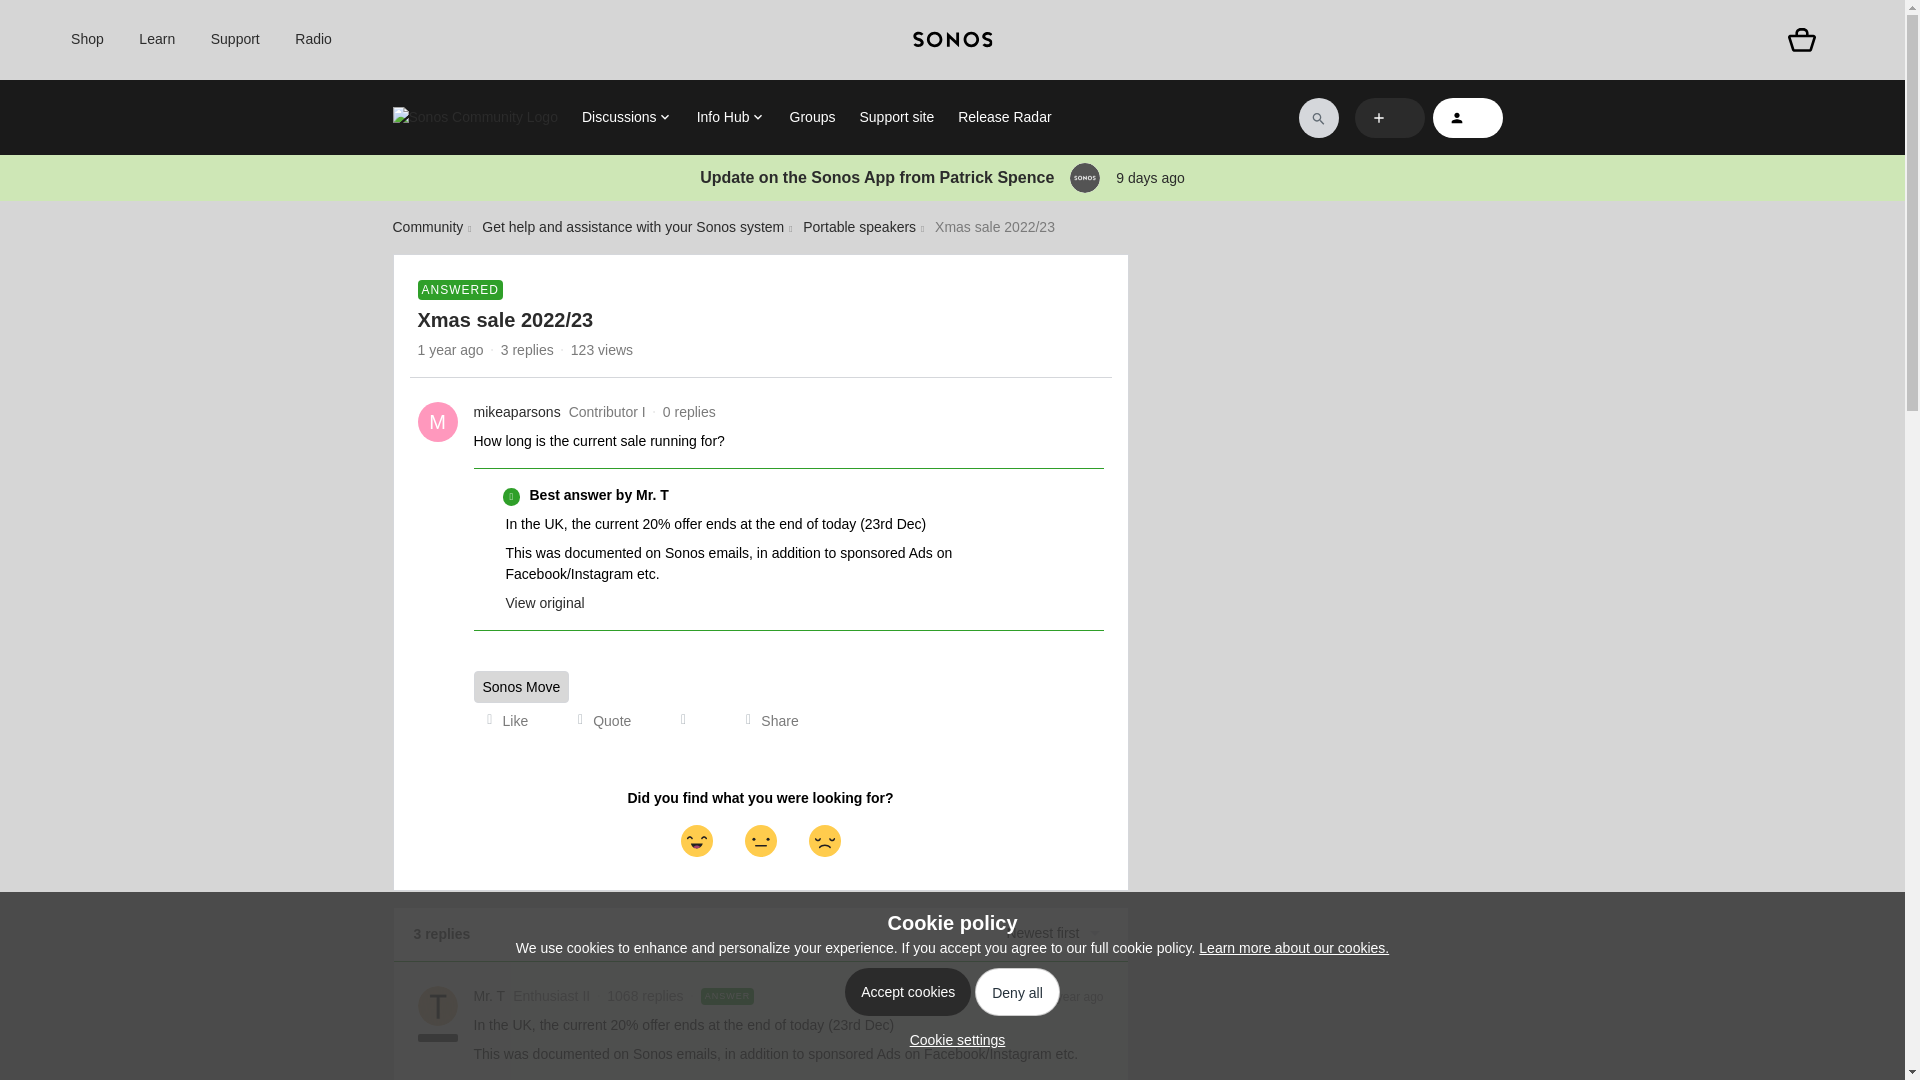 The width and height of the screenshot is (1920, 1080). Describe the element at coordinates (156, 40) in the screenshot. I see `Learn` at that location.